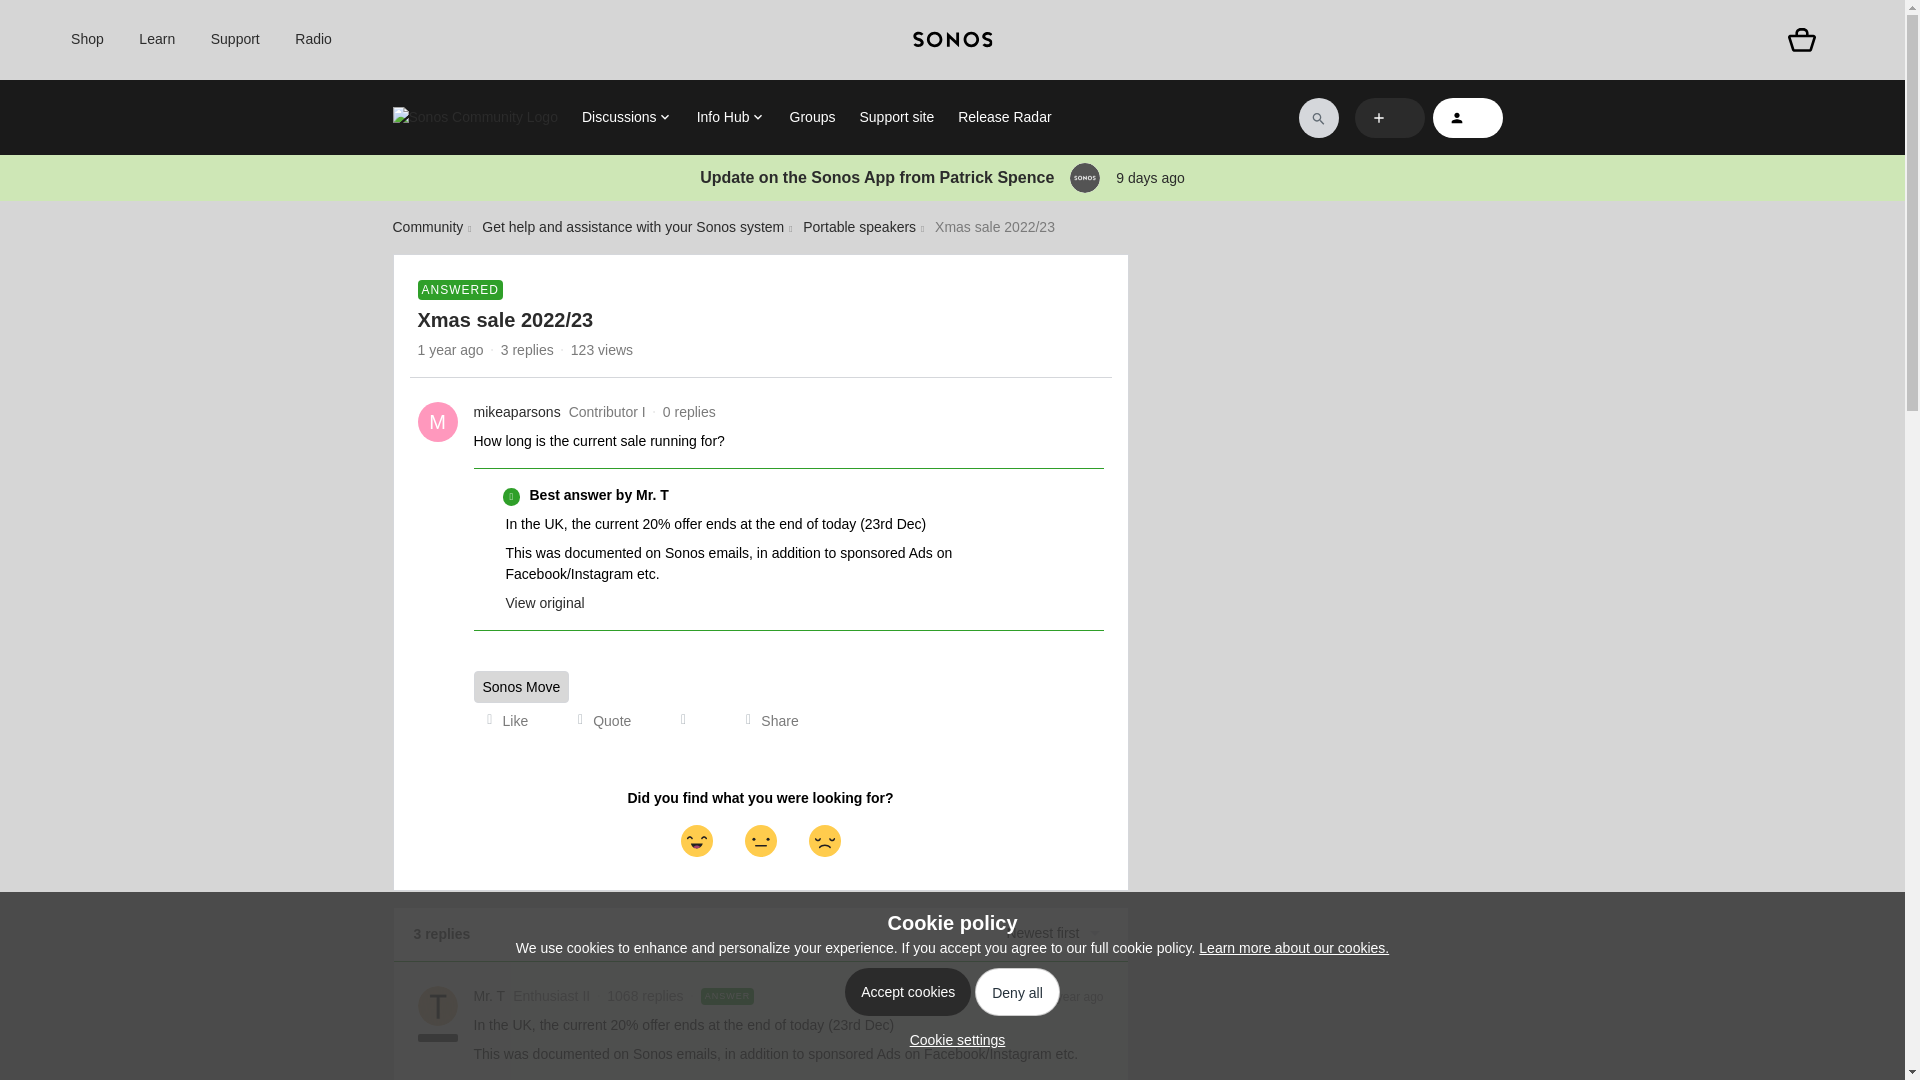 The width and height of the screenshot is (1920, 1080). Describe the element at coordinates (156, 40) in the screenshot. I see `Learn` at that location.